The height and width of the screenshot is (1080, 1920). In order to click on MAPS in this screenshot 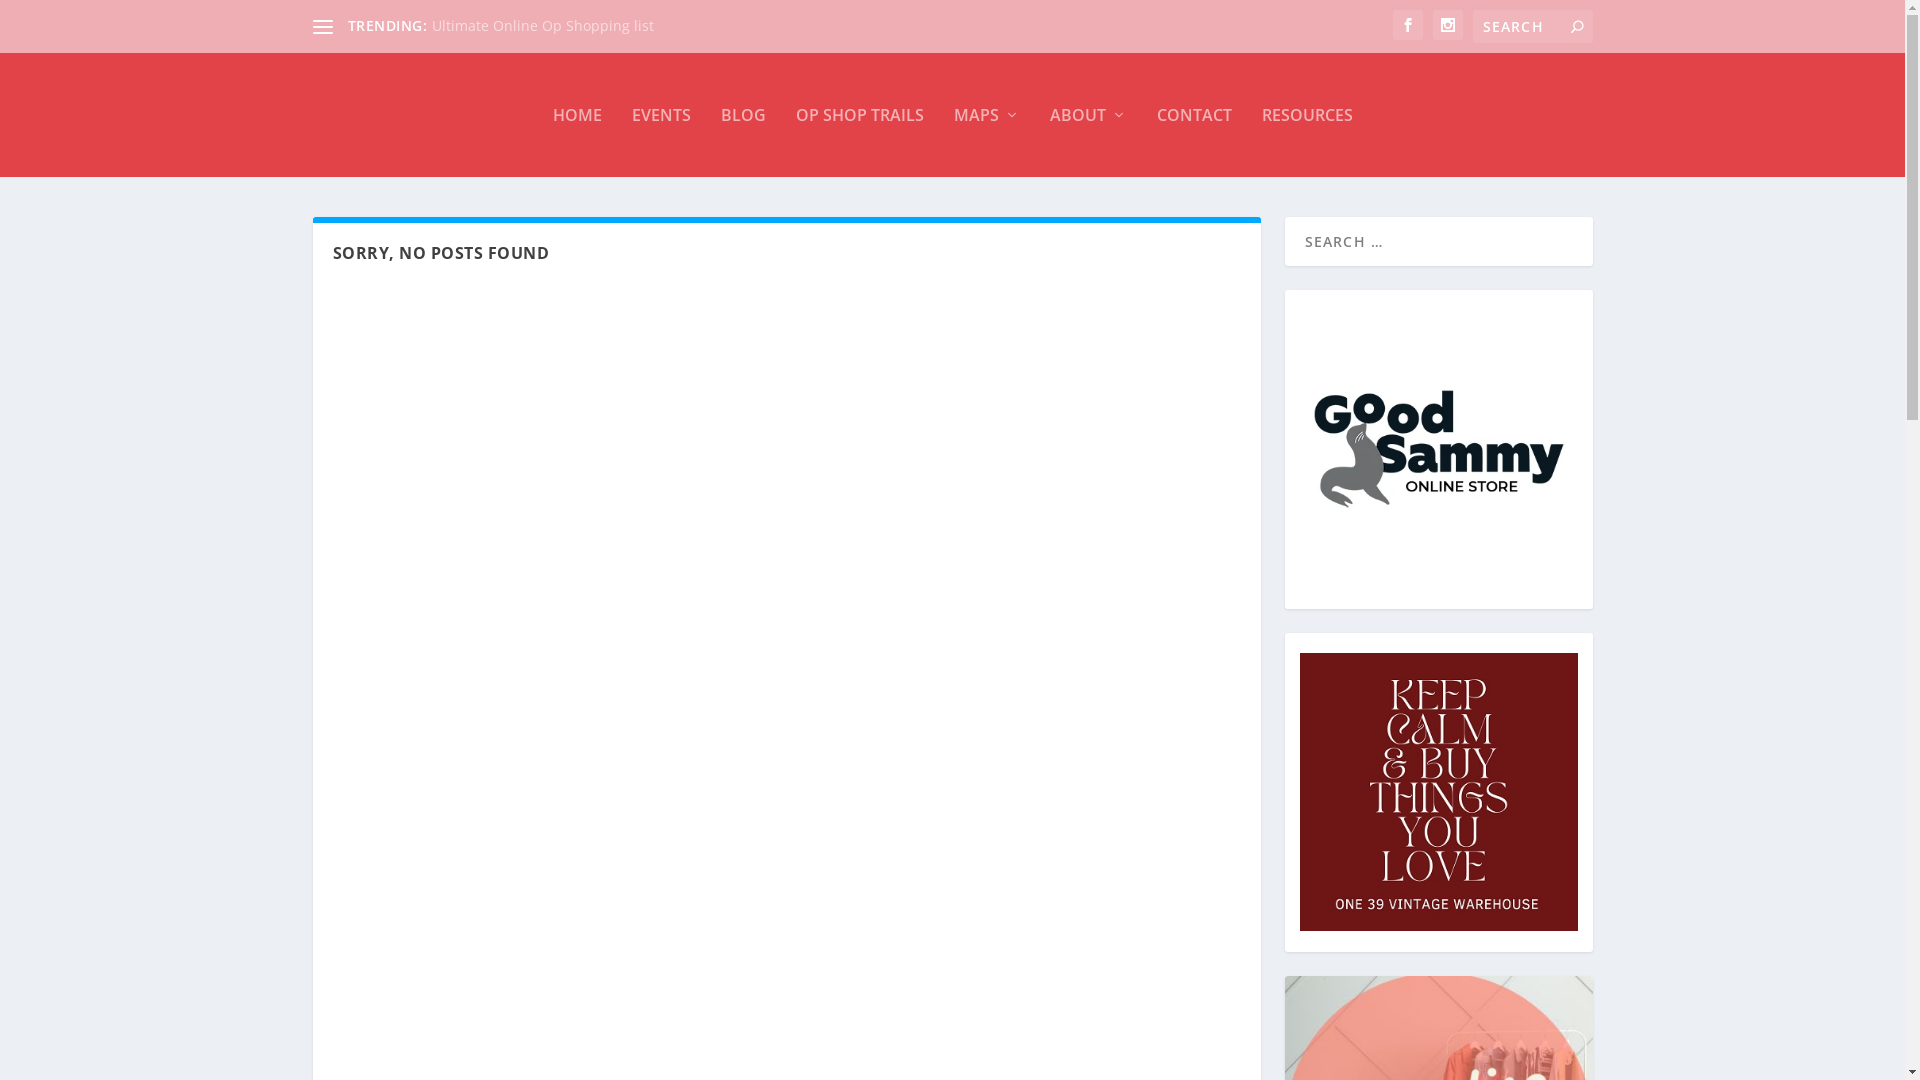, I will do `click(987, 115)`.